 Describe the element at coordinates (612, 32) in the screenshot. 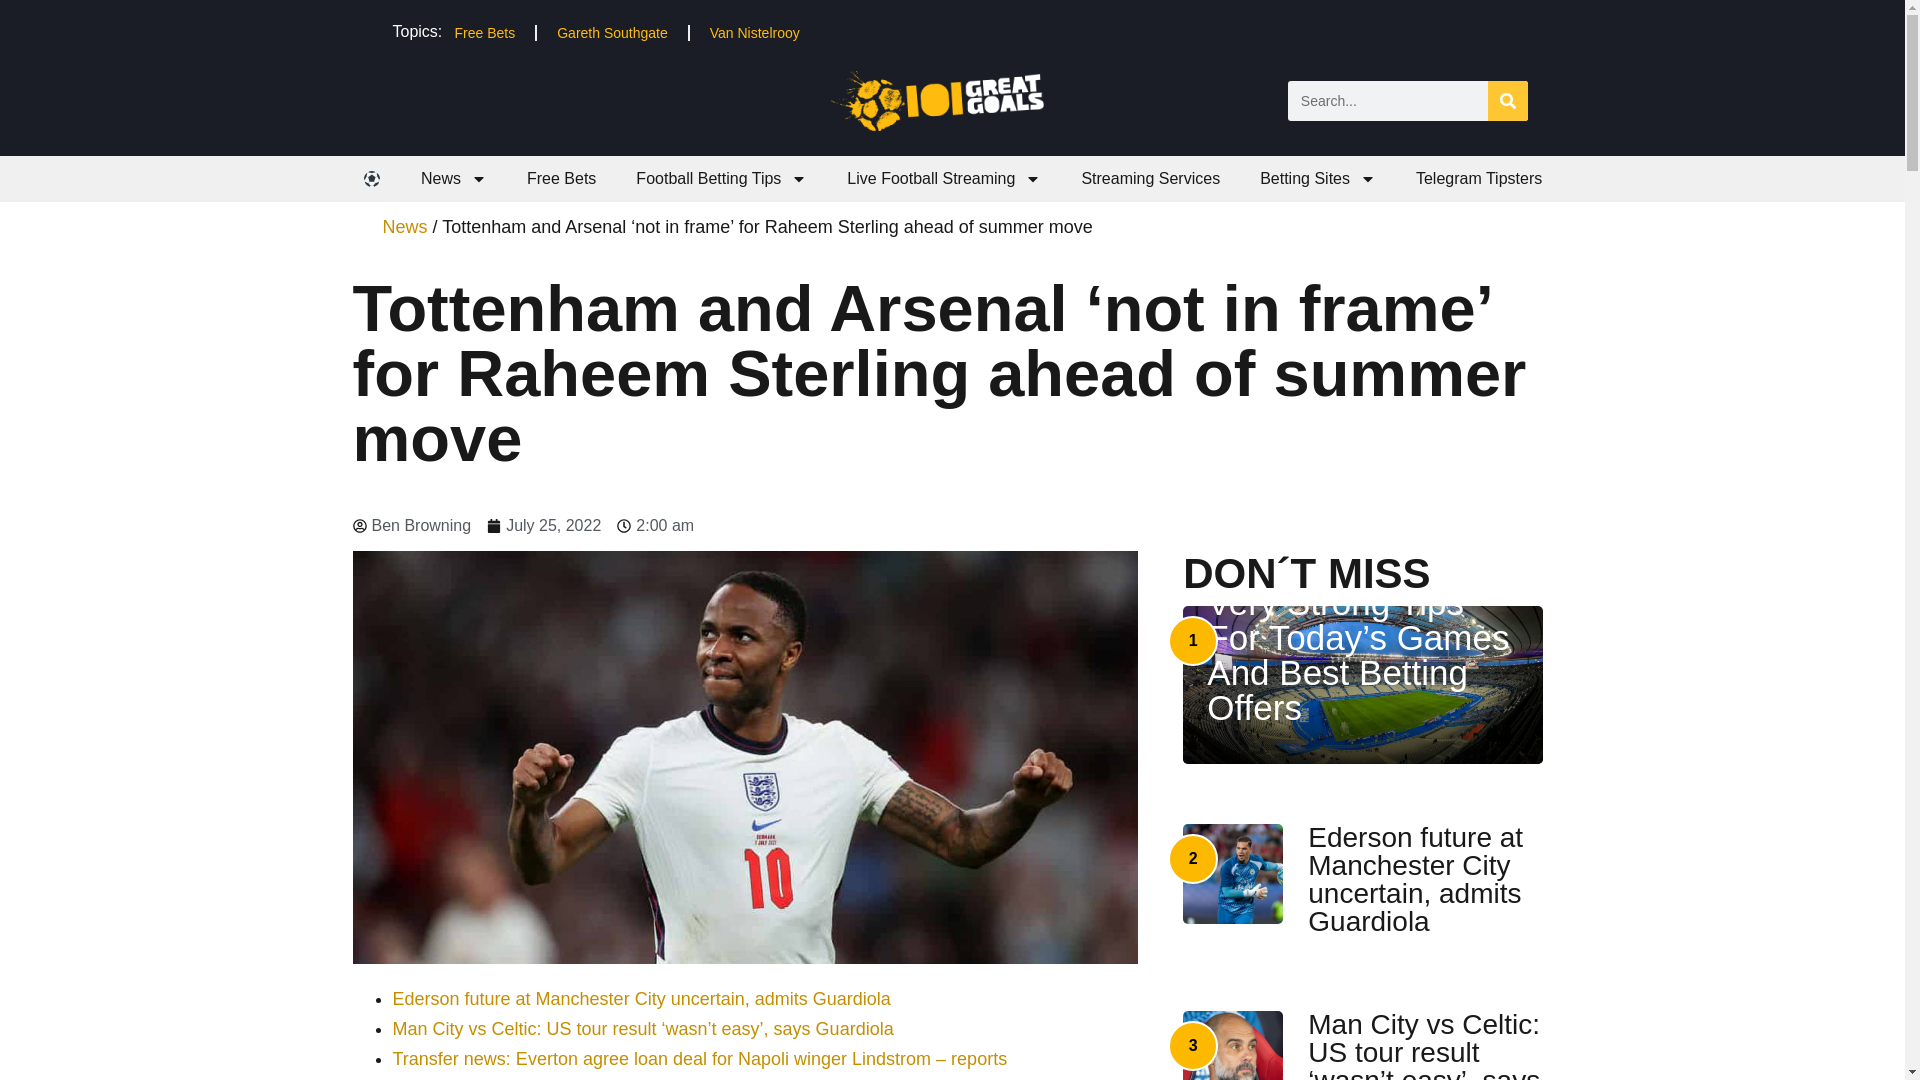

I see `Gareth Southgate` at that location.